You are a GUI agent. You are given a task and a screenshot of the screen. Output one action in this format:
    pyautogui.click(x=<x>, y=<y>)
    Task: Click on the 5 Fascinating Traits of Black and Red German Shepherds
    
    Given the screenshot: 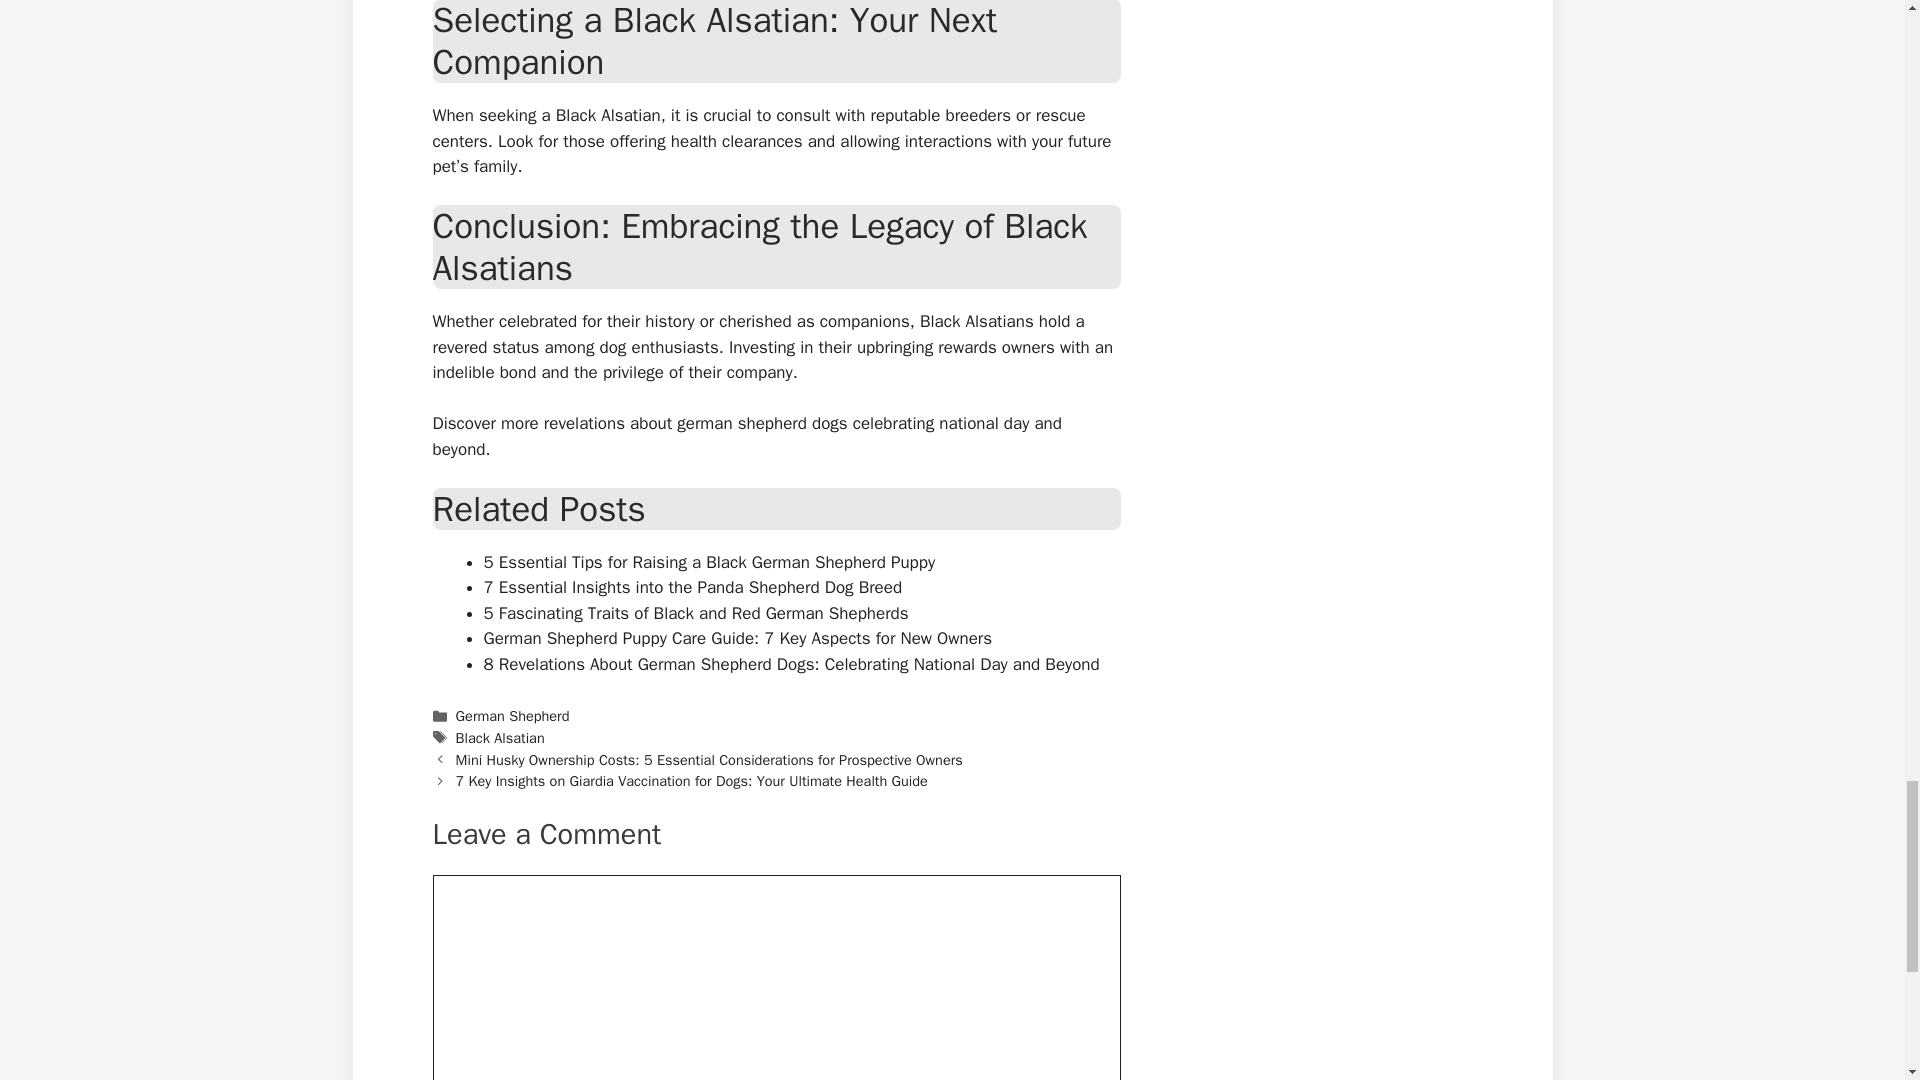 What is the action you would take?
    pyautogui.click(x=696, y=613)
    